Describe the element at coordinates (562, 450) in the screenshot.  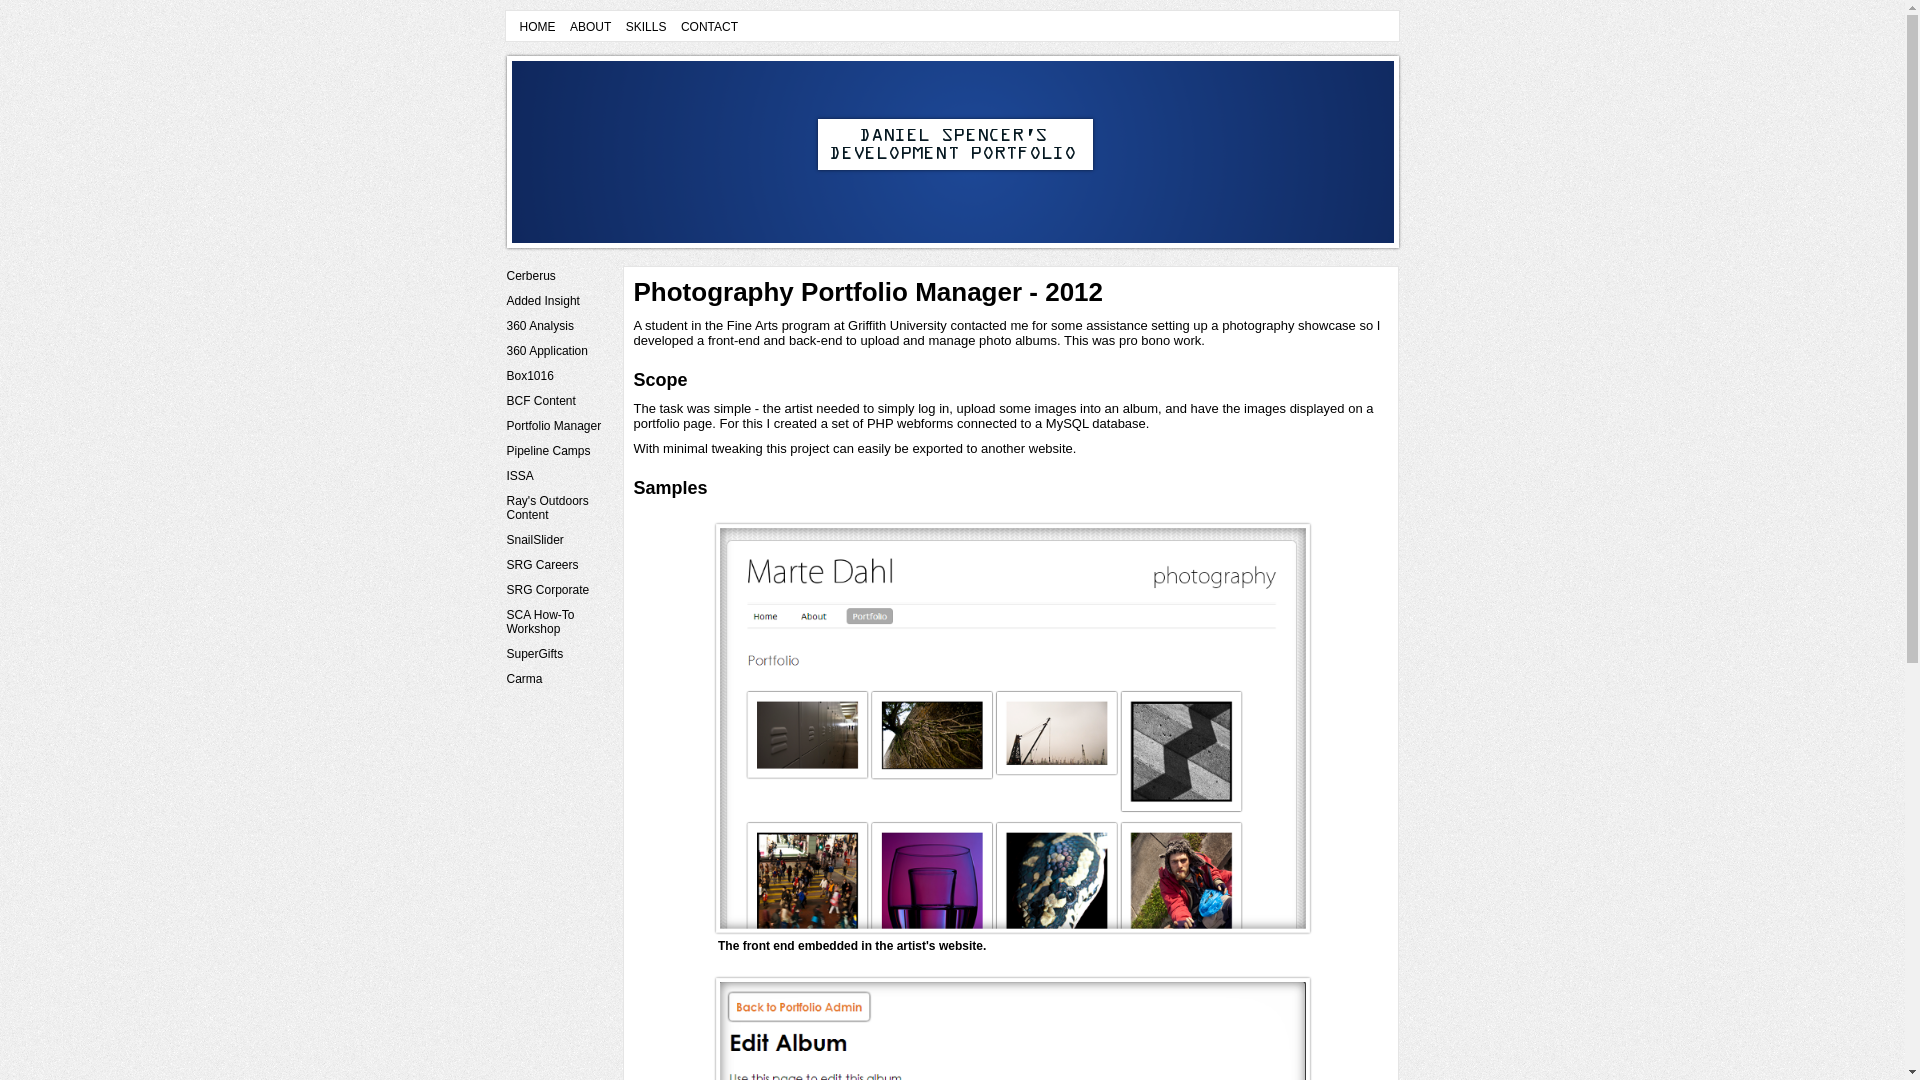
I see `Pipeline Camps` at that location.